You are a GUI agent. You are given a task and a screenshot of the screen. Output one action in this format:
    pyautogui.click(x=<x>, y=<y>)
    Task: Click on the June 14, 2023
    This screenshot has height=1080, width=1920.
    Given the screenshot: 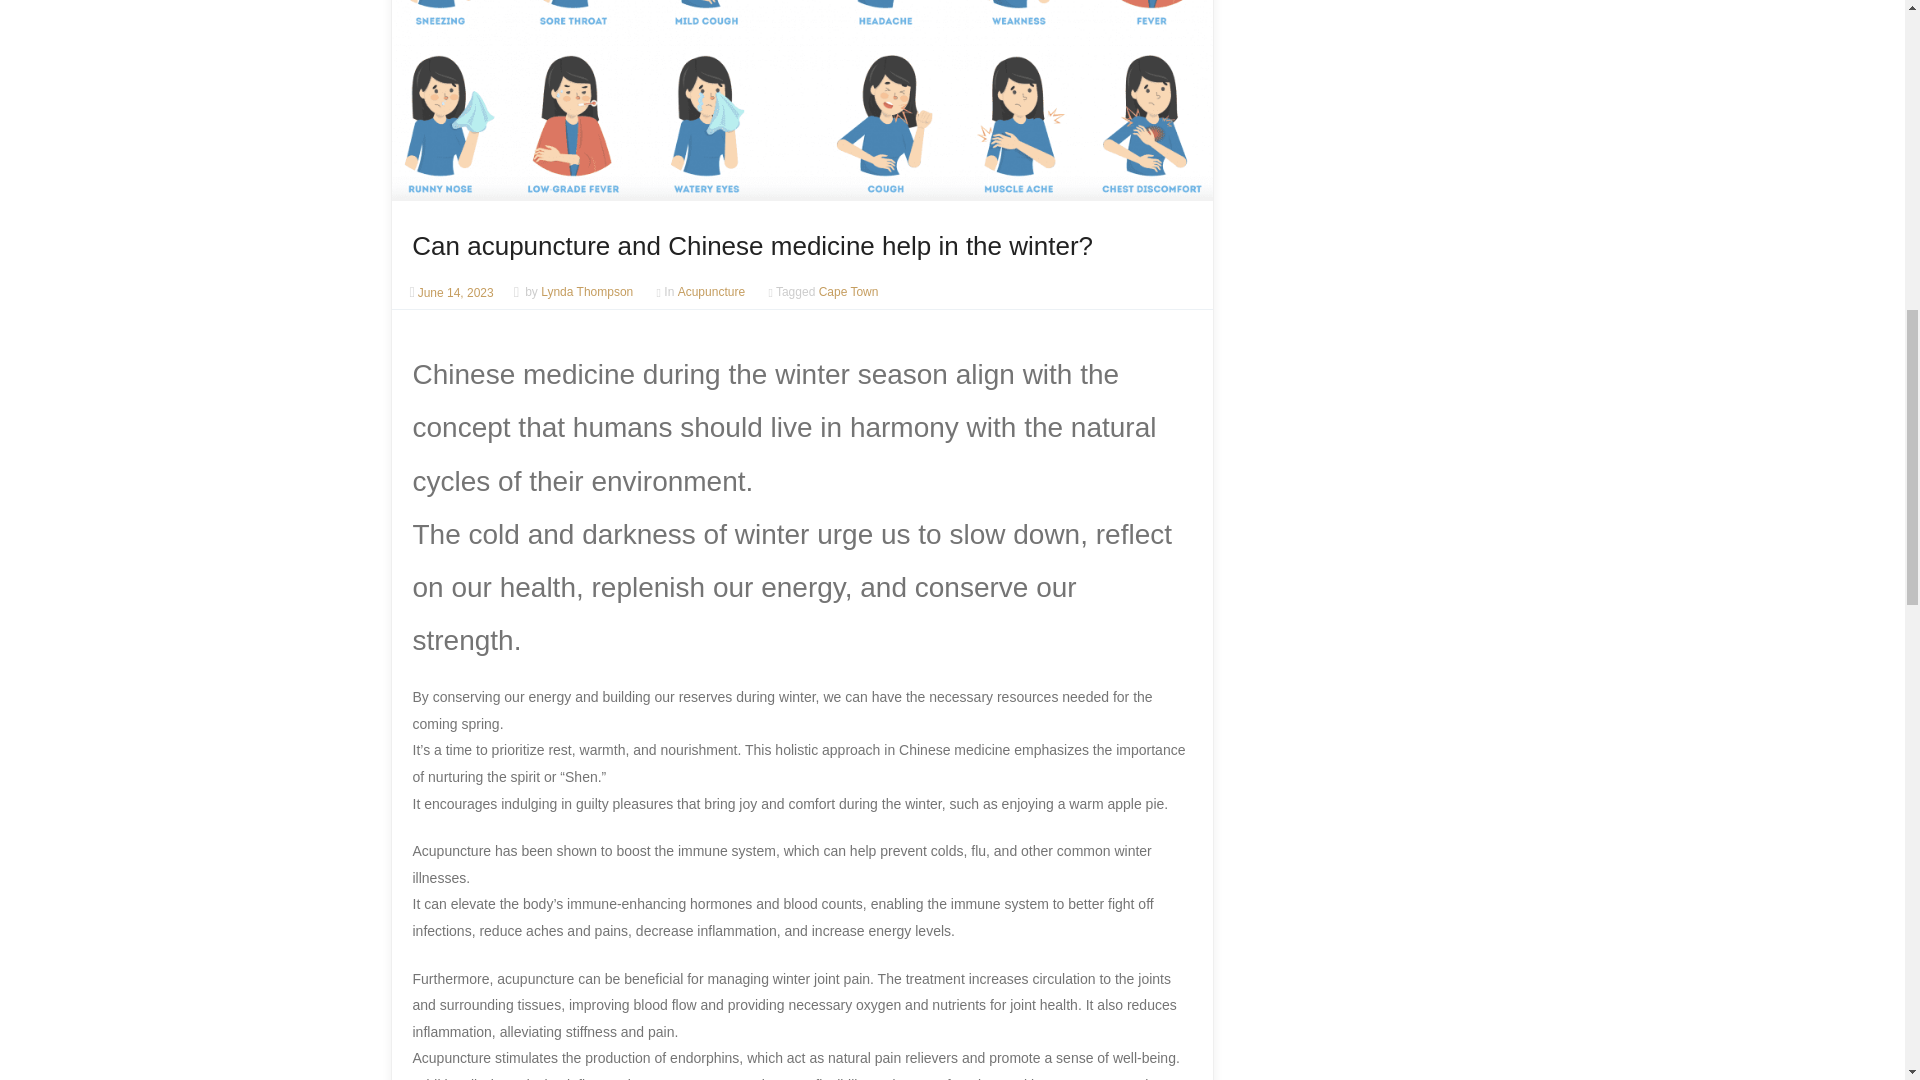 What is the action you would take?
    pyautogui.click(x=460, y=293)
    